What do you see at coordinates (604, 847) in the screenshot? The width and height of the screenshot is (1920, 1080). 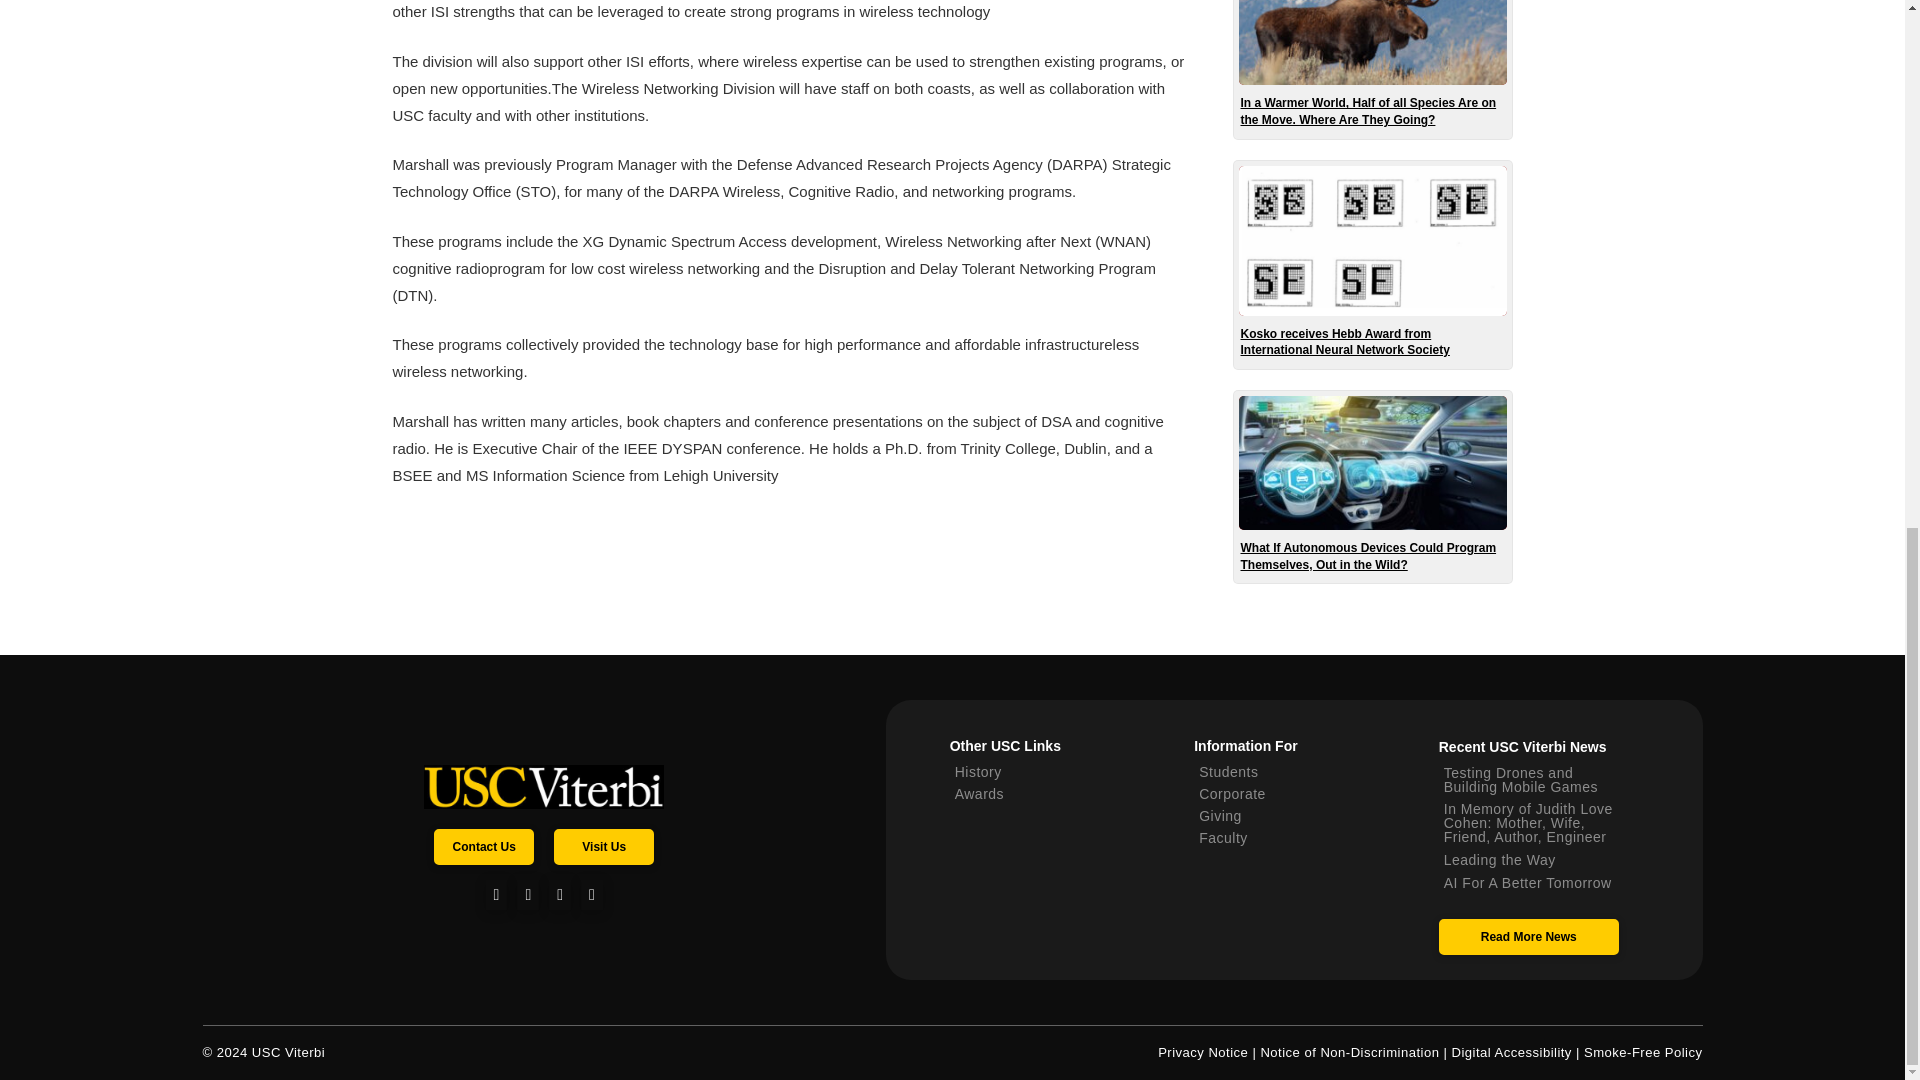 I see `Visit Us` at bounding box center [604, 847].